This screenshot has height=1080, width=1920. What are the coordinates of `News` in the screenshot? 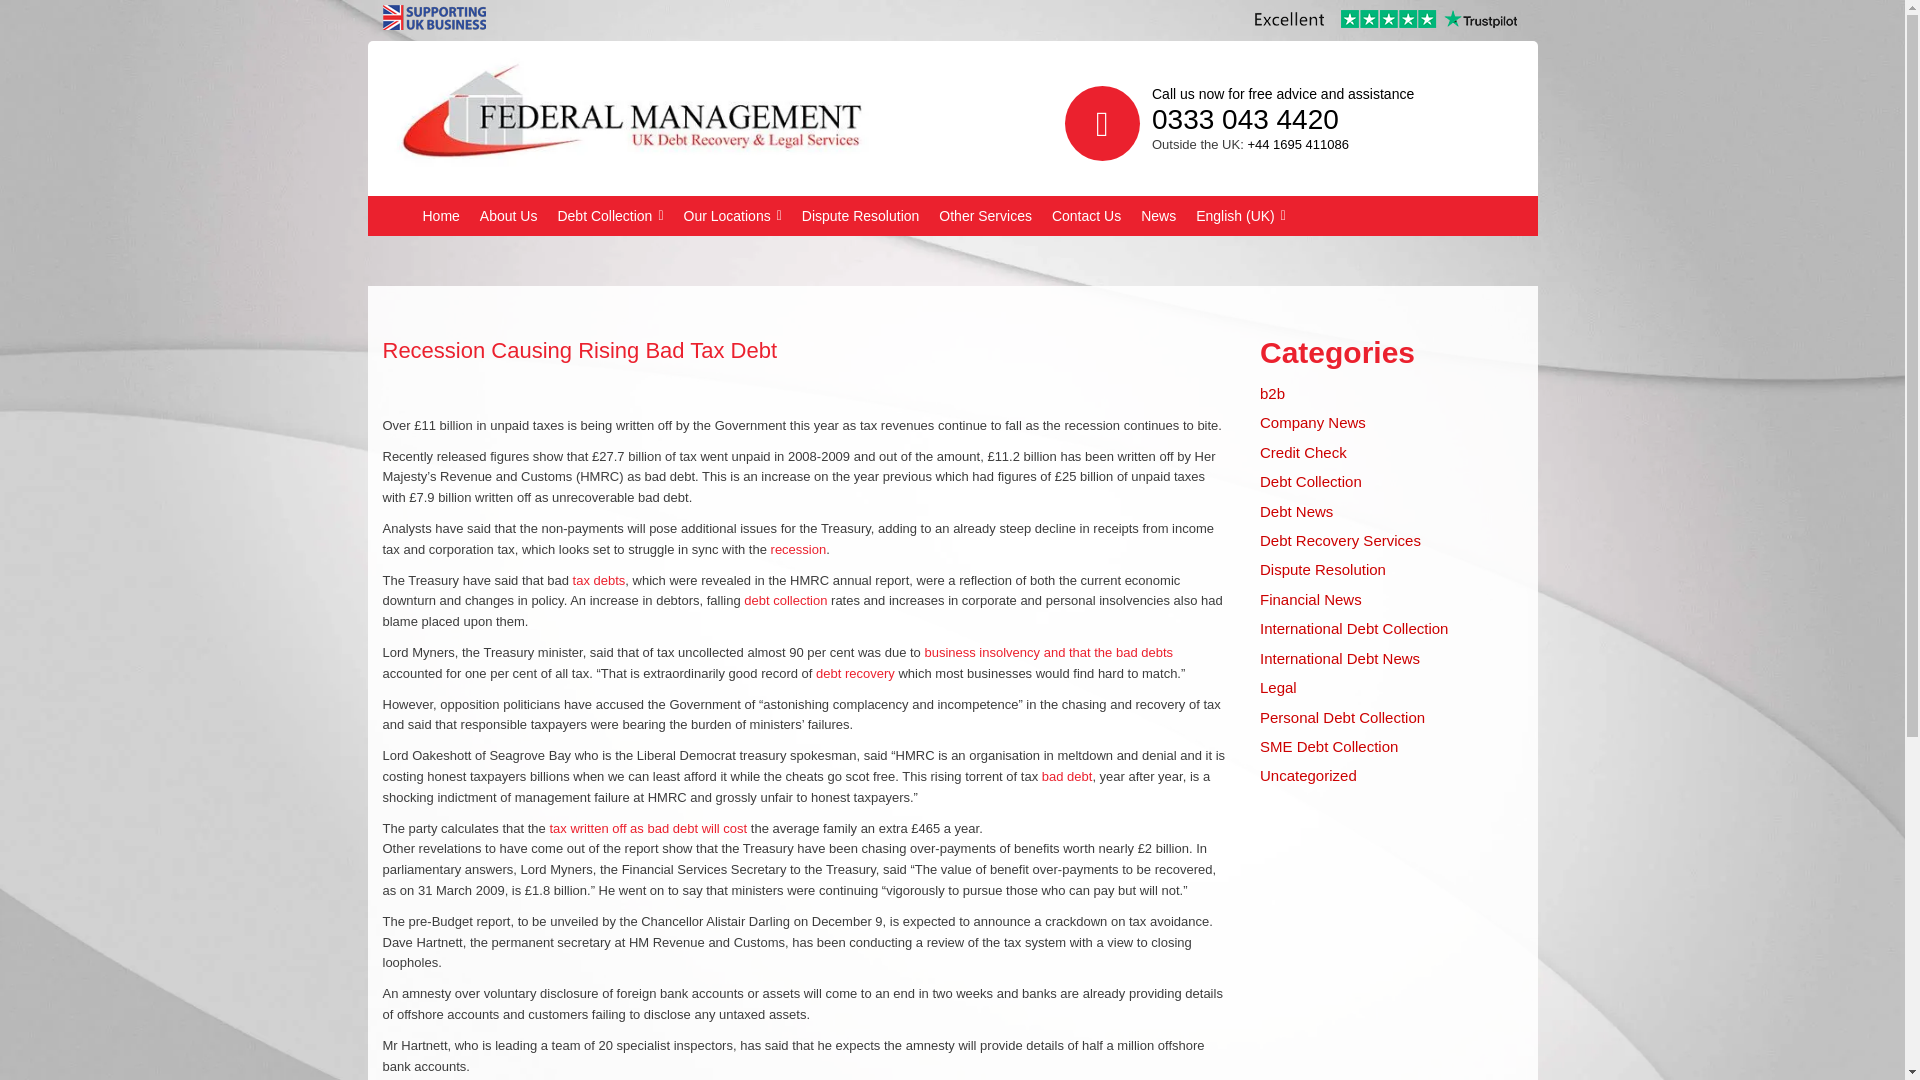 It's located at (1158, 216).